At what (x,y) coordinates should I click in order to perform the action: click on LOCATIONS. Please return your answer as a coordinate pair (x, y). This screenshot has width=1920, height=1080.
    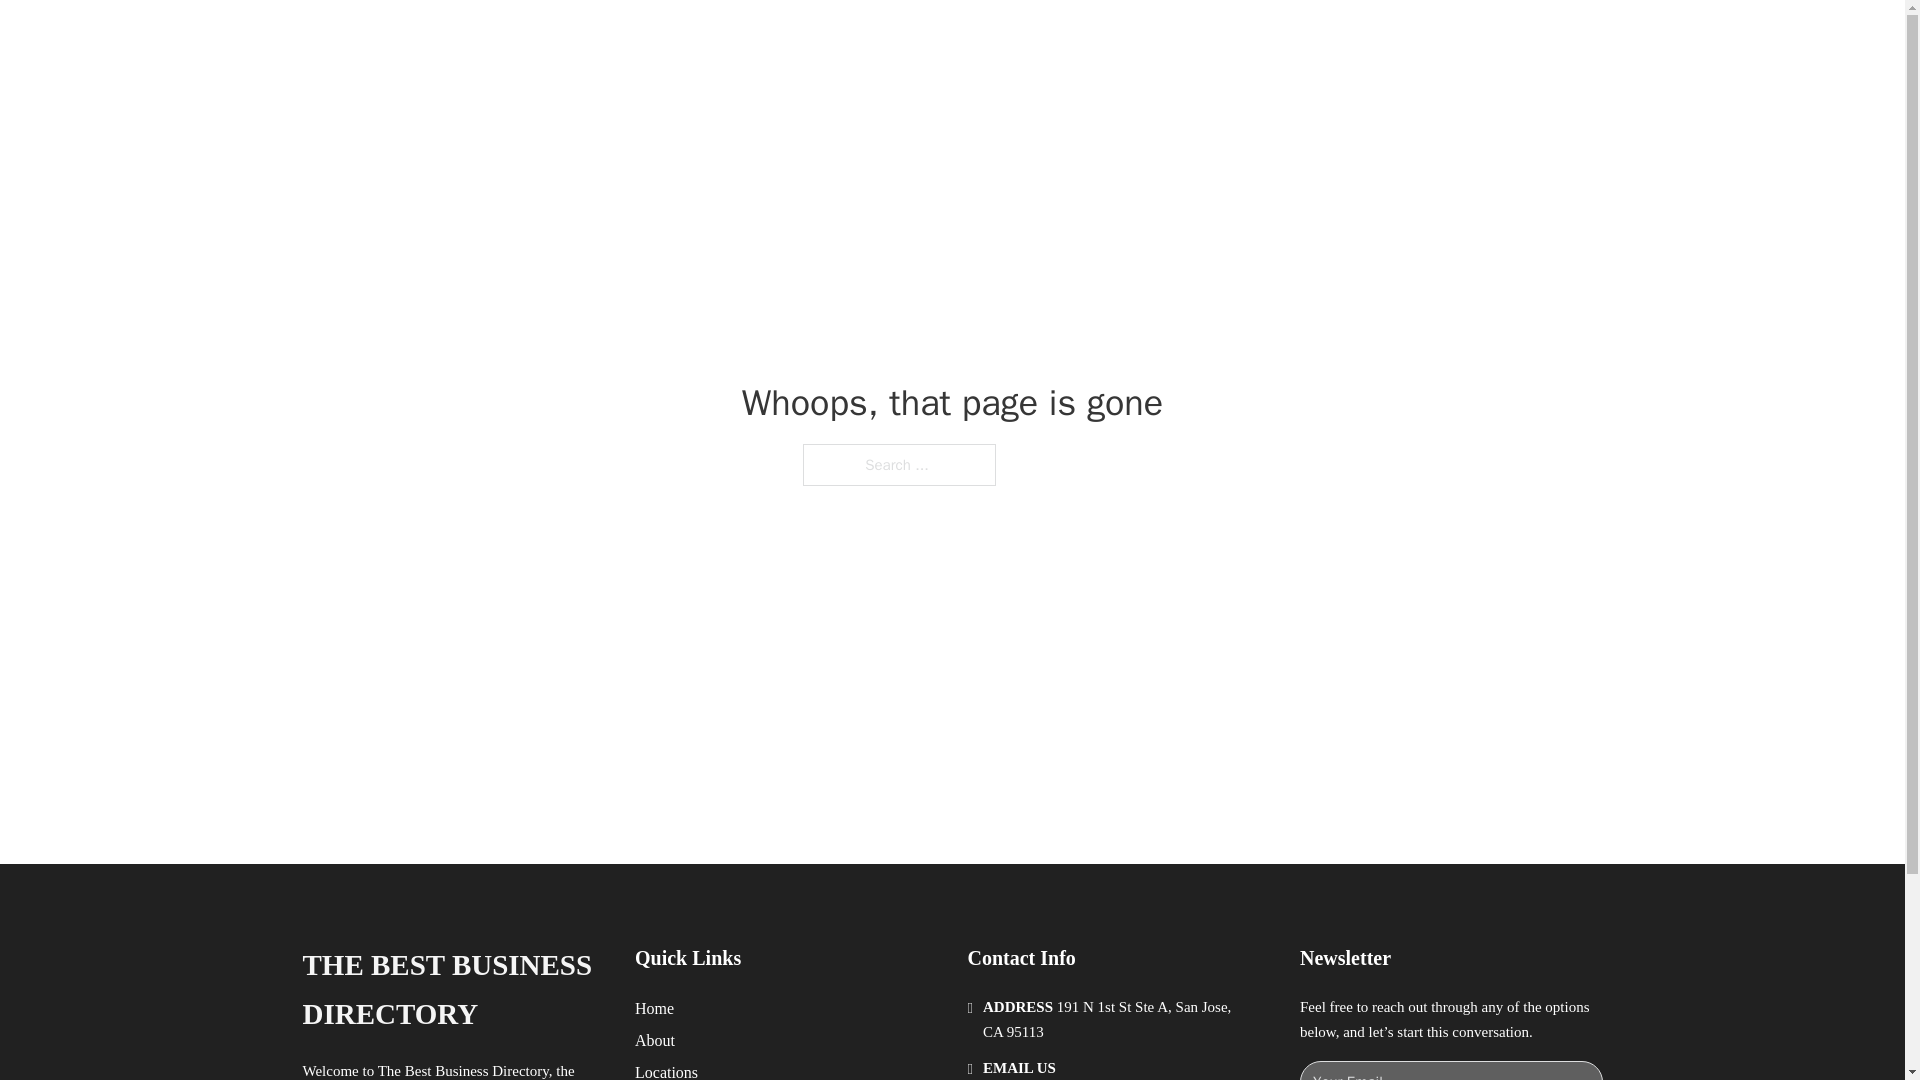
    Looking at the image, I should click on (1306, 38).